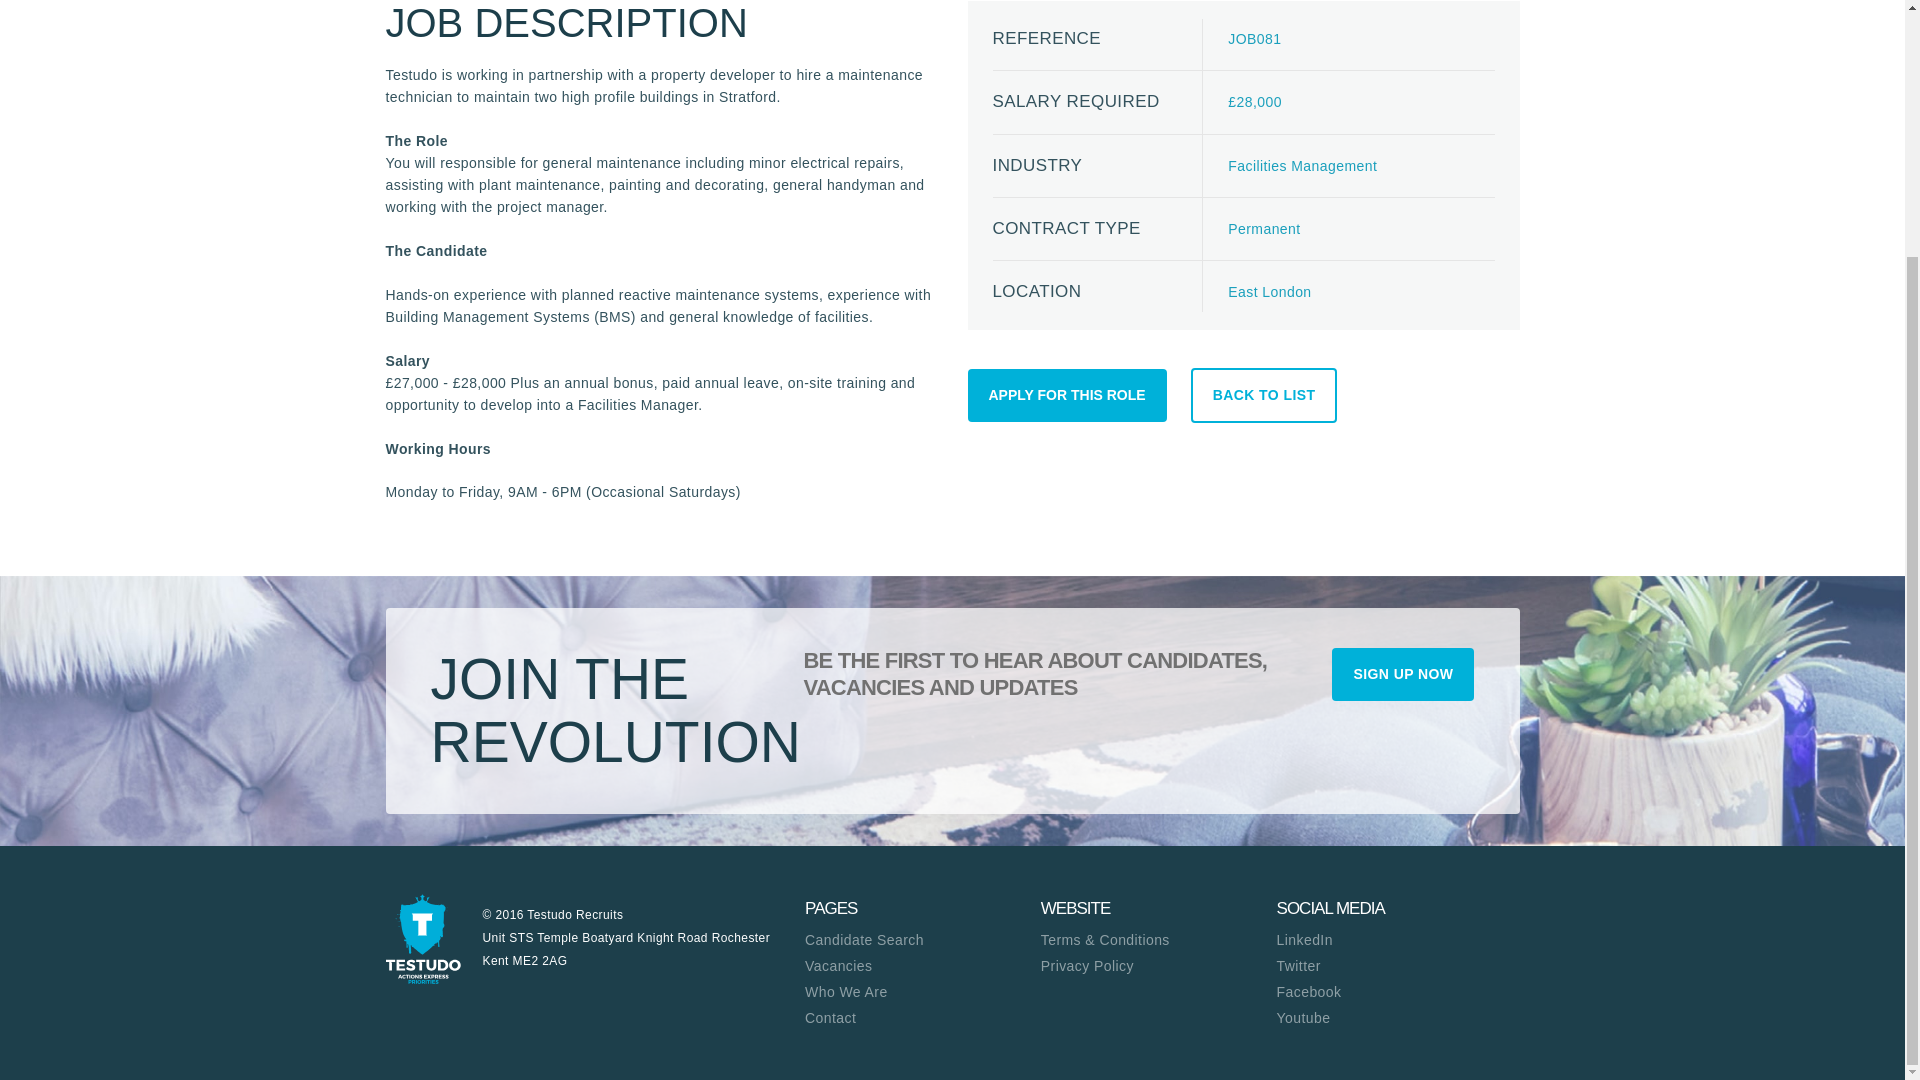  Describe the element at coordinates (922, 966) in the screenshot. I see `Vacancies` at that location.